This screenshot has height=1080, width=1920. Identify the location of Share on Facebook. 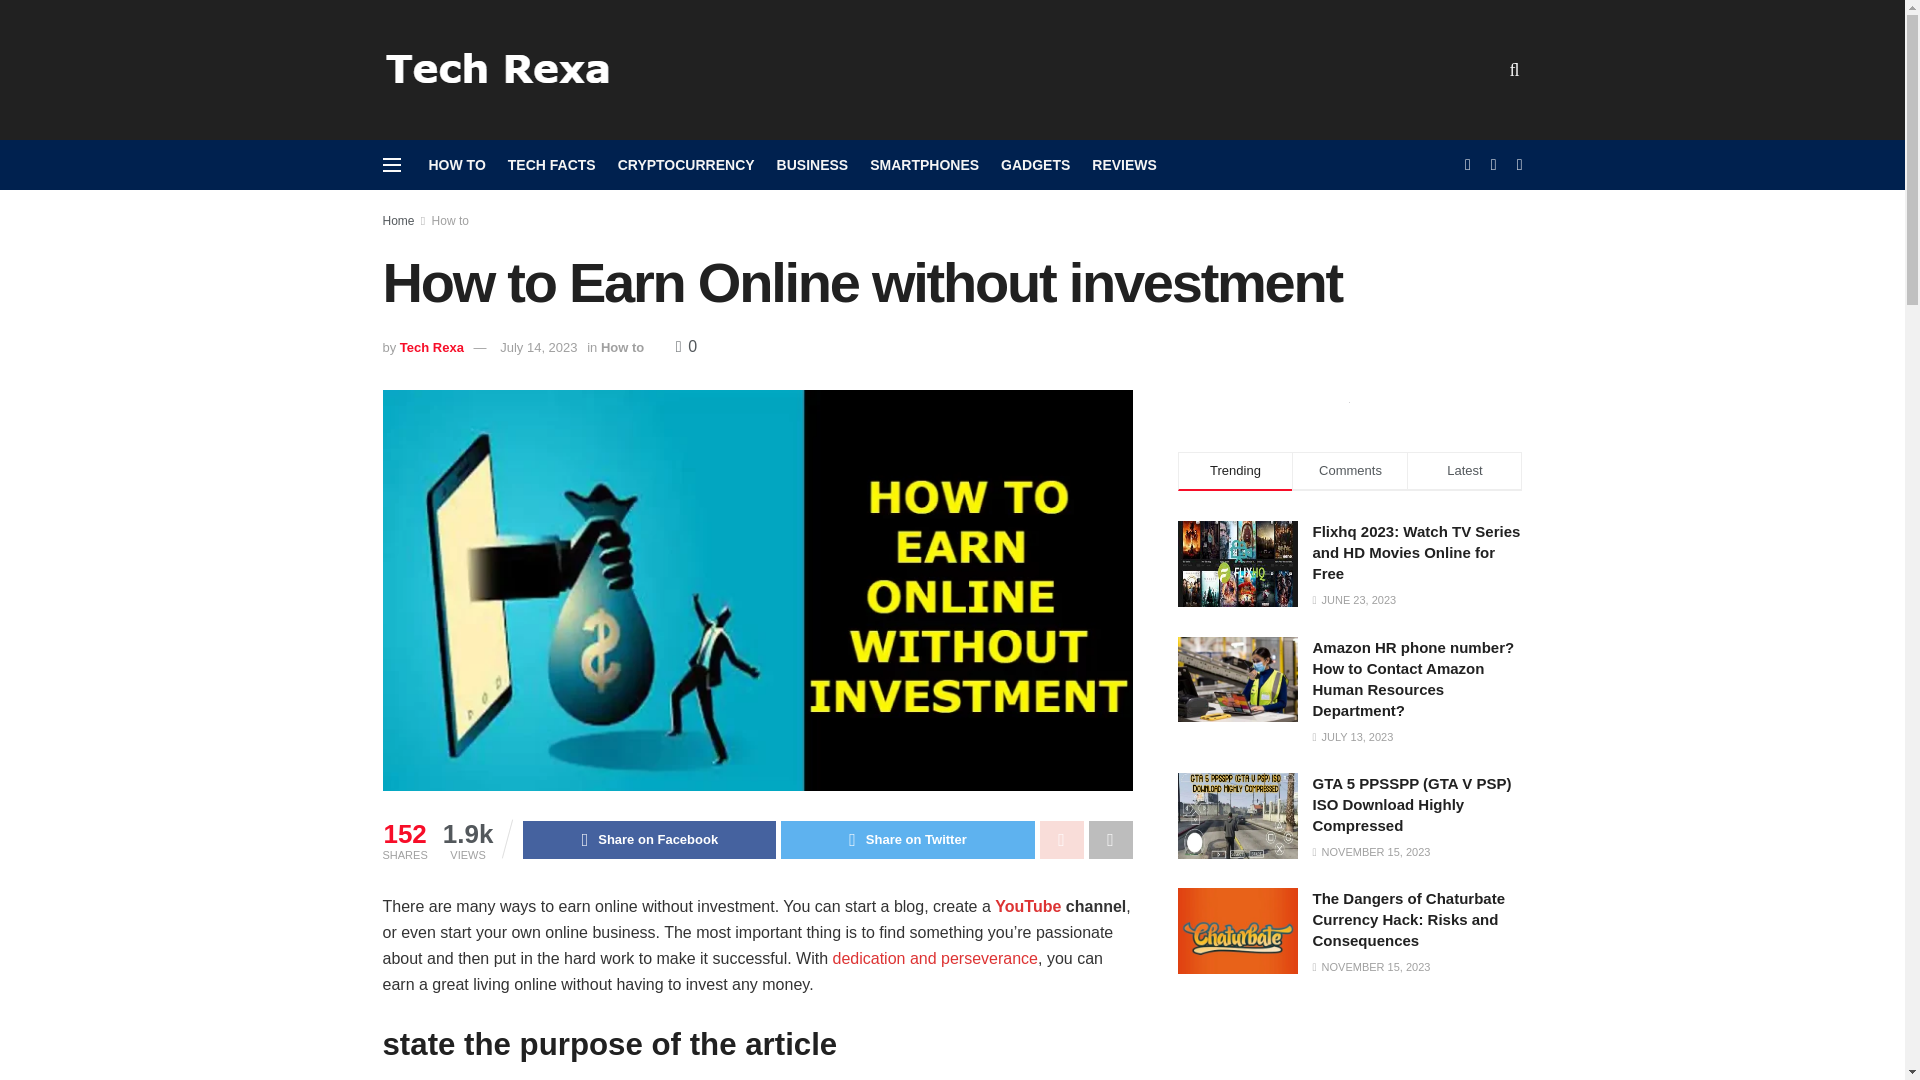
(648, 839).